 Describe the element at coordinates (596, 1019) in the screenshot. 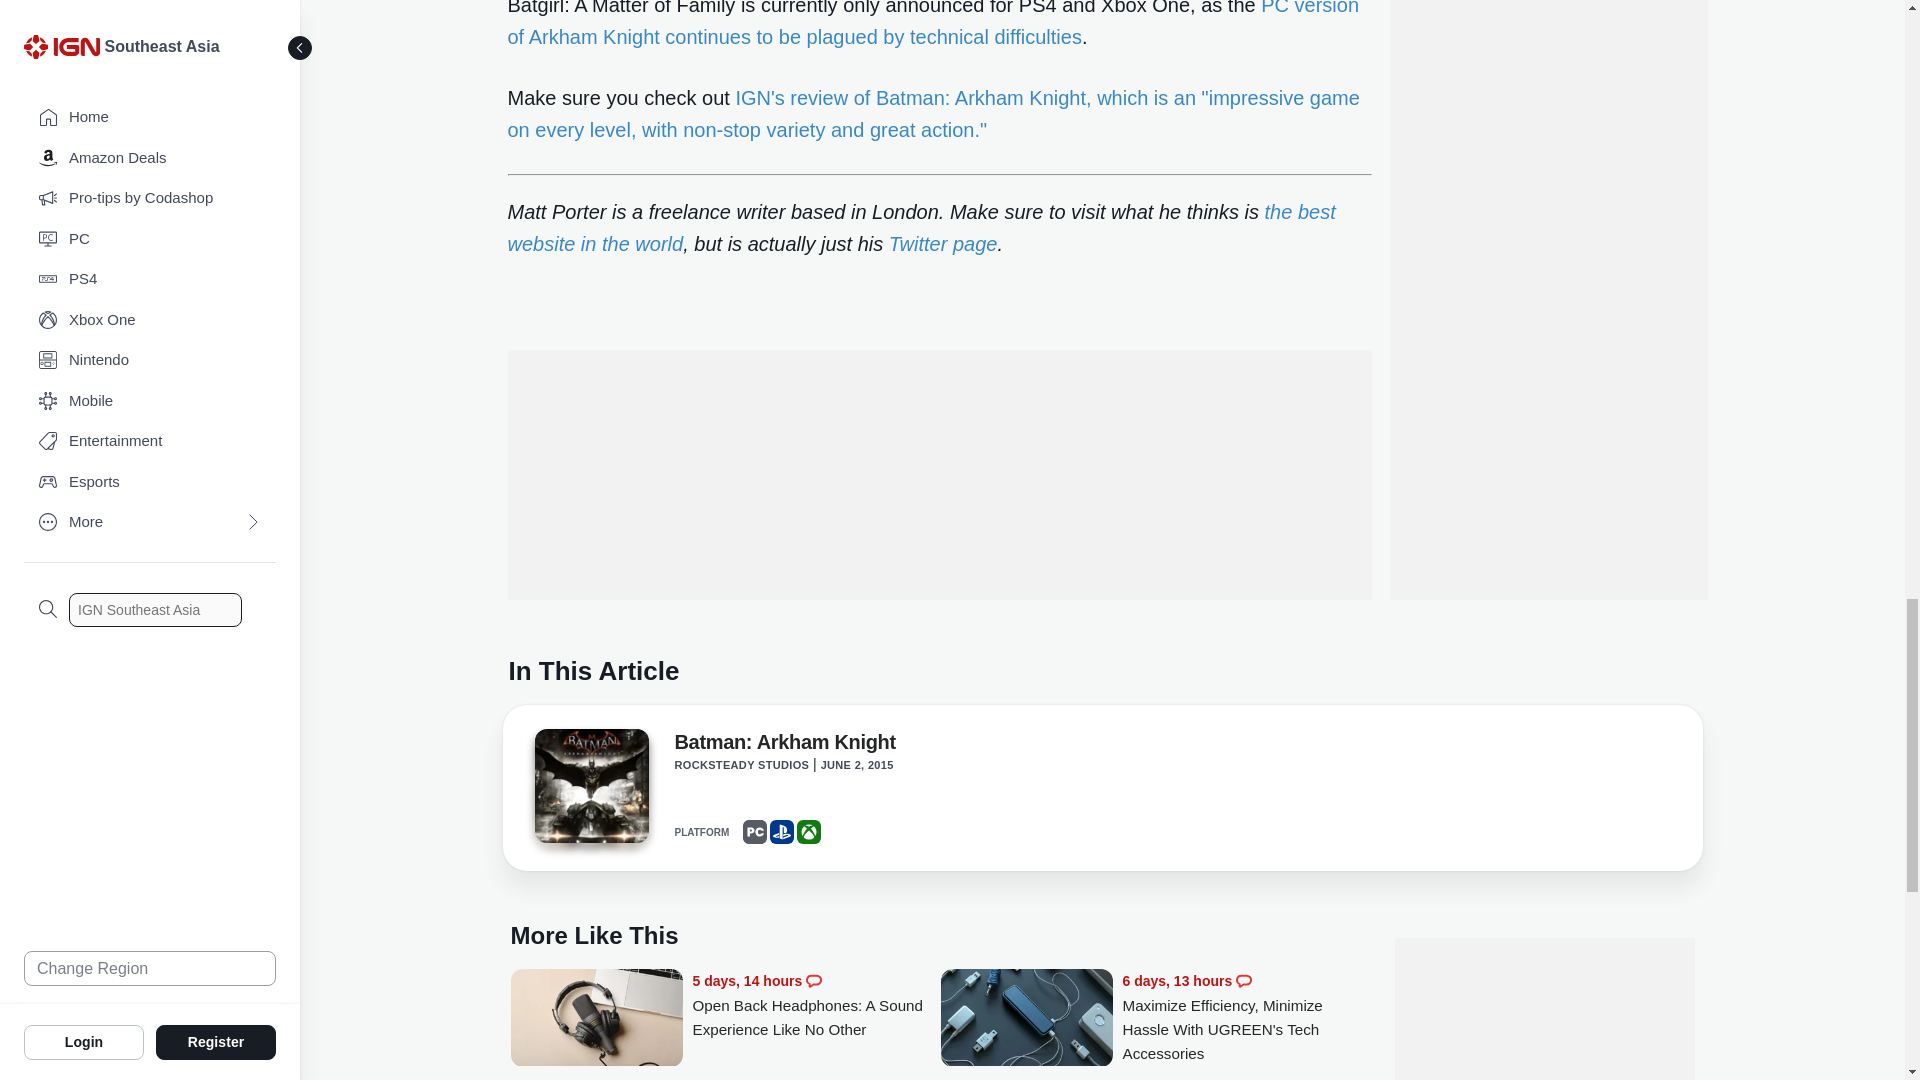

I see `Open Back Headphones: A Sound Experience Like No Other` at that location.